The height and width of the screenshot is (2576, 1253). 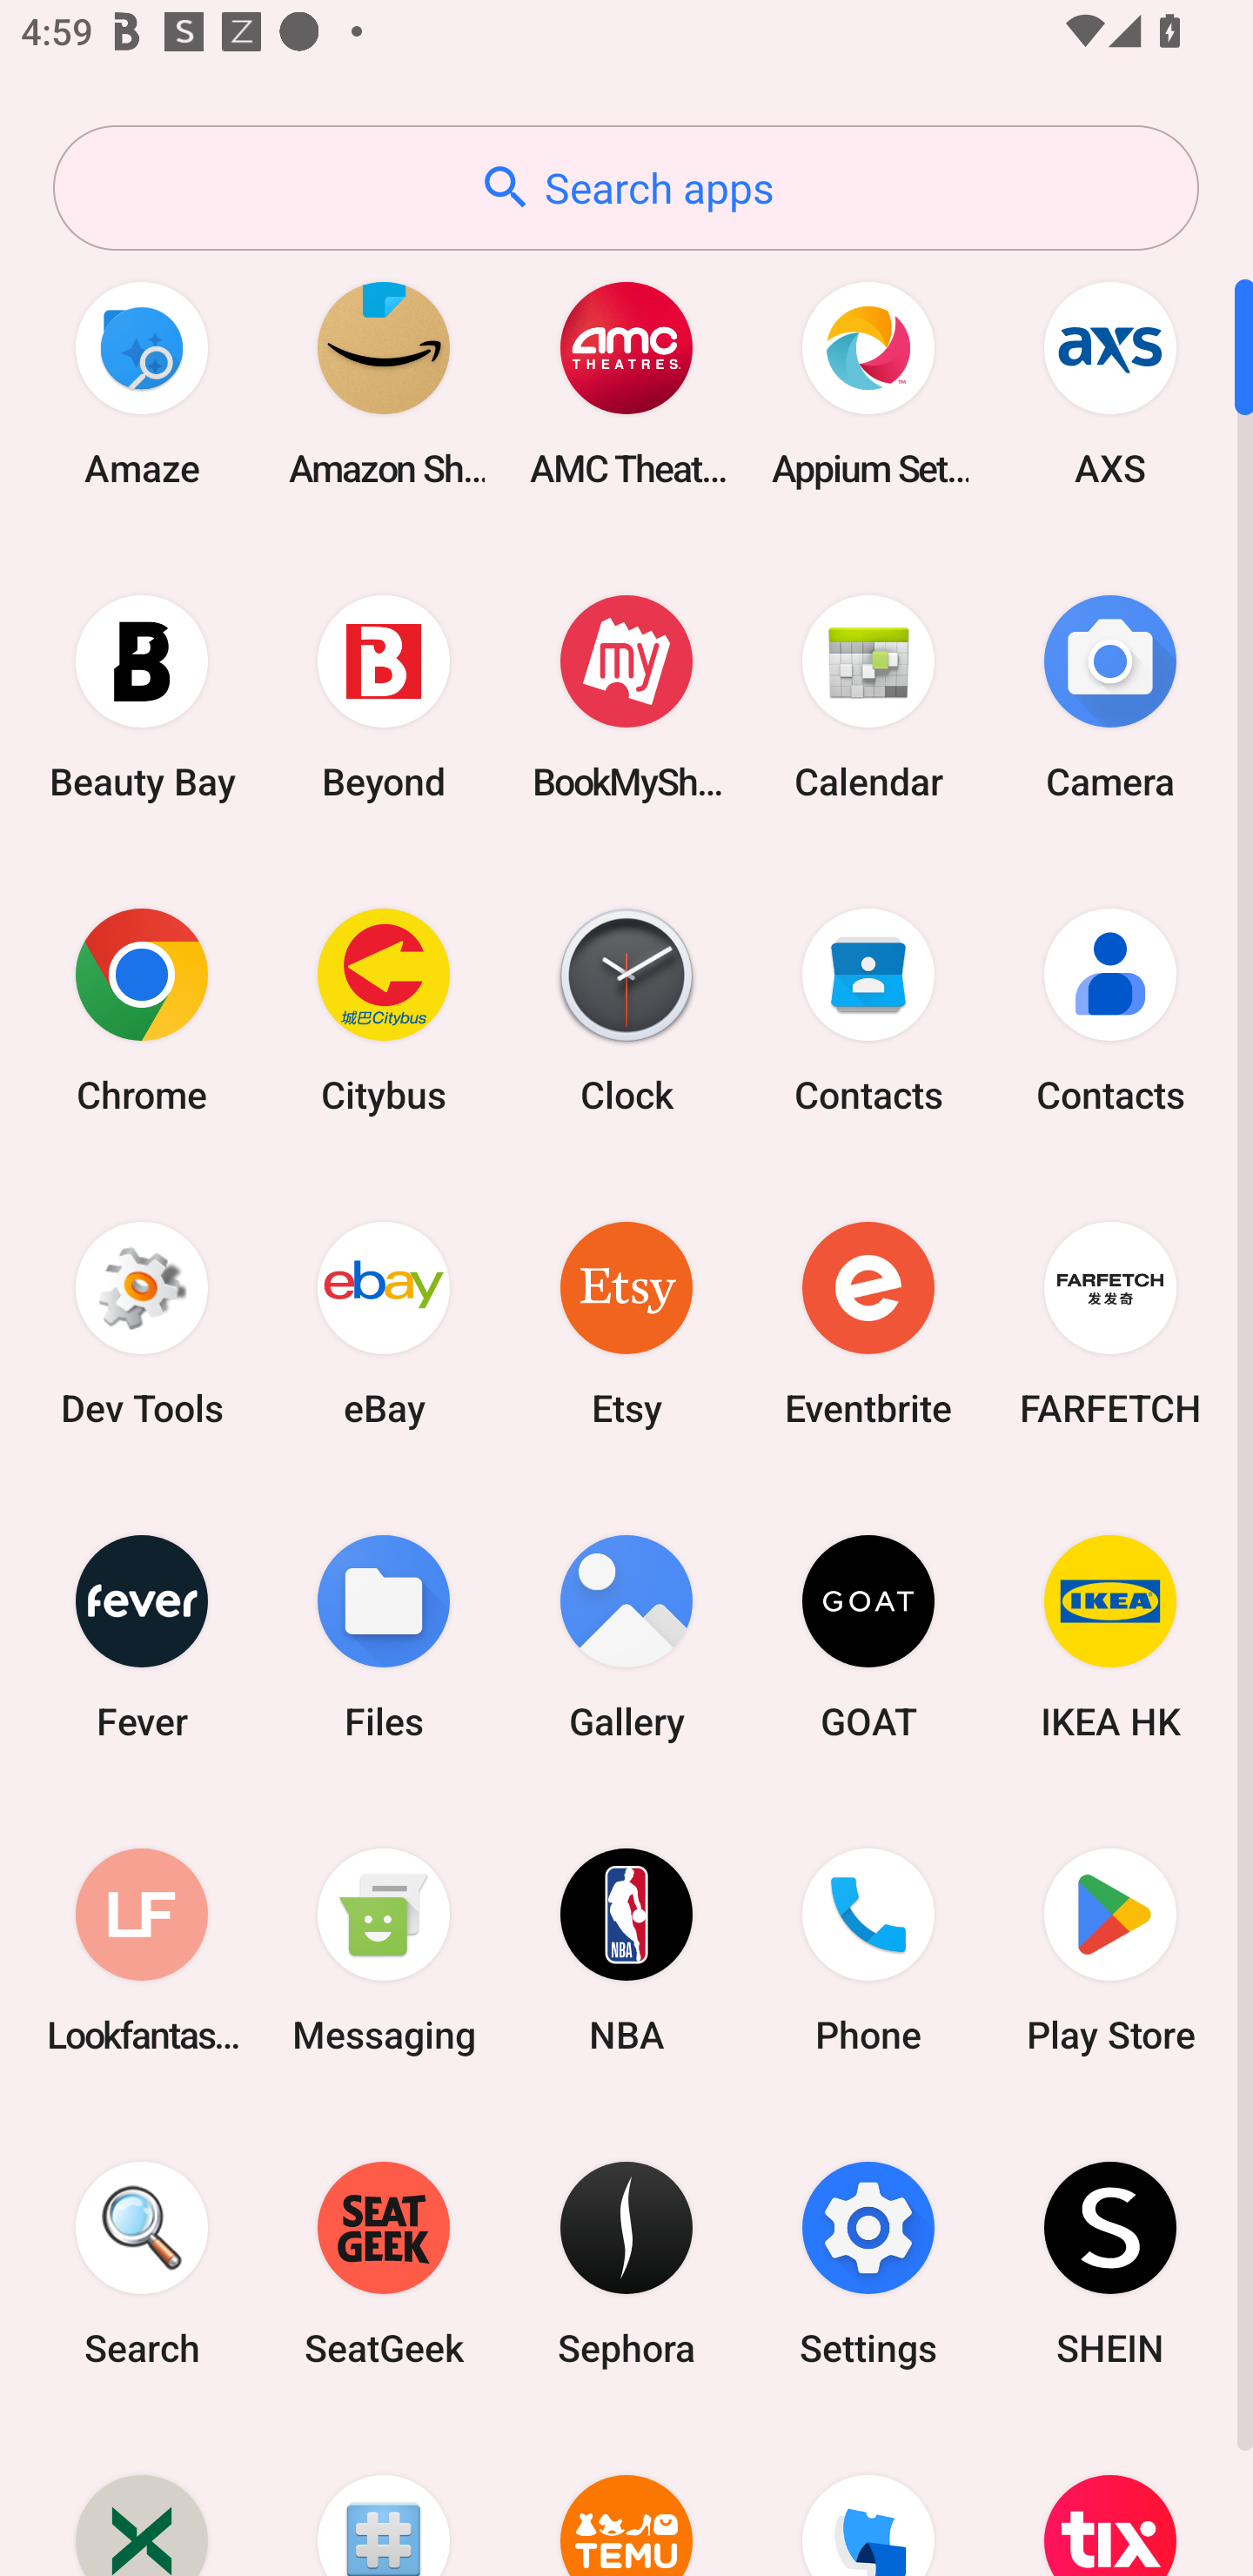 What do you see at coordinates (384, 1949) in the screenshot?
I see `Messaging` at bounding box center [384, 1949].